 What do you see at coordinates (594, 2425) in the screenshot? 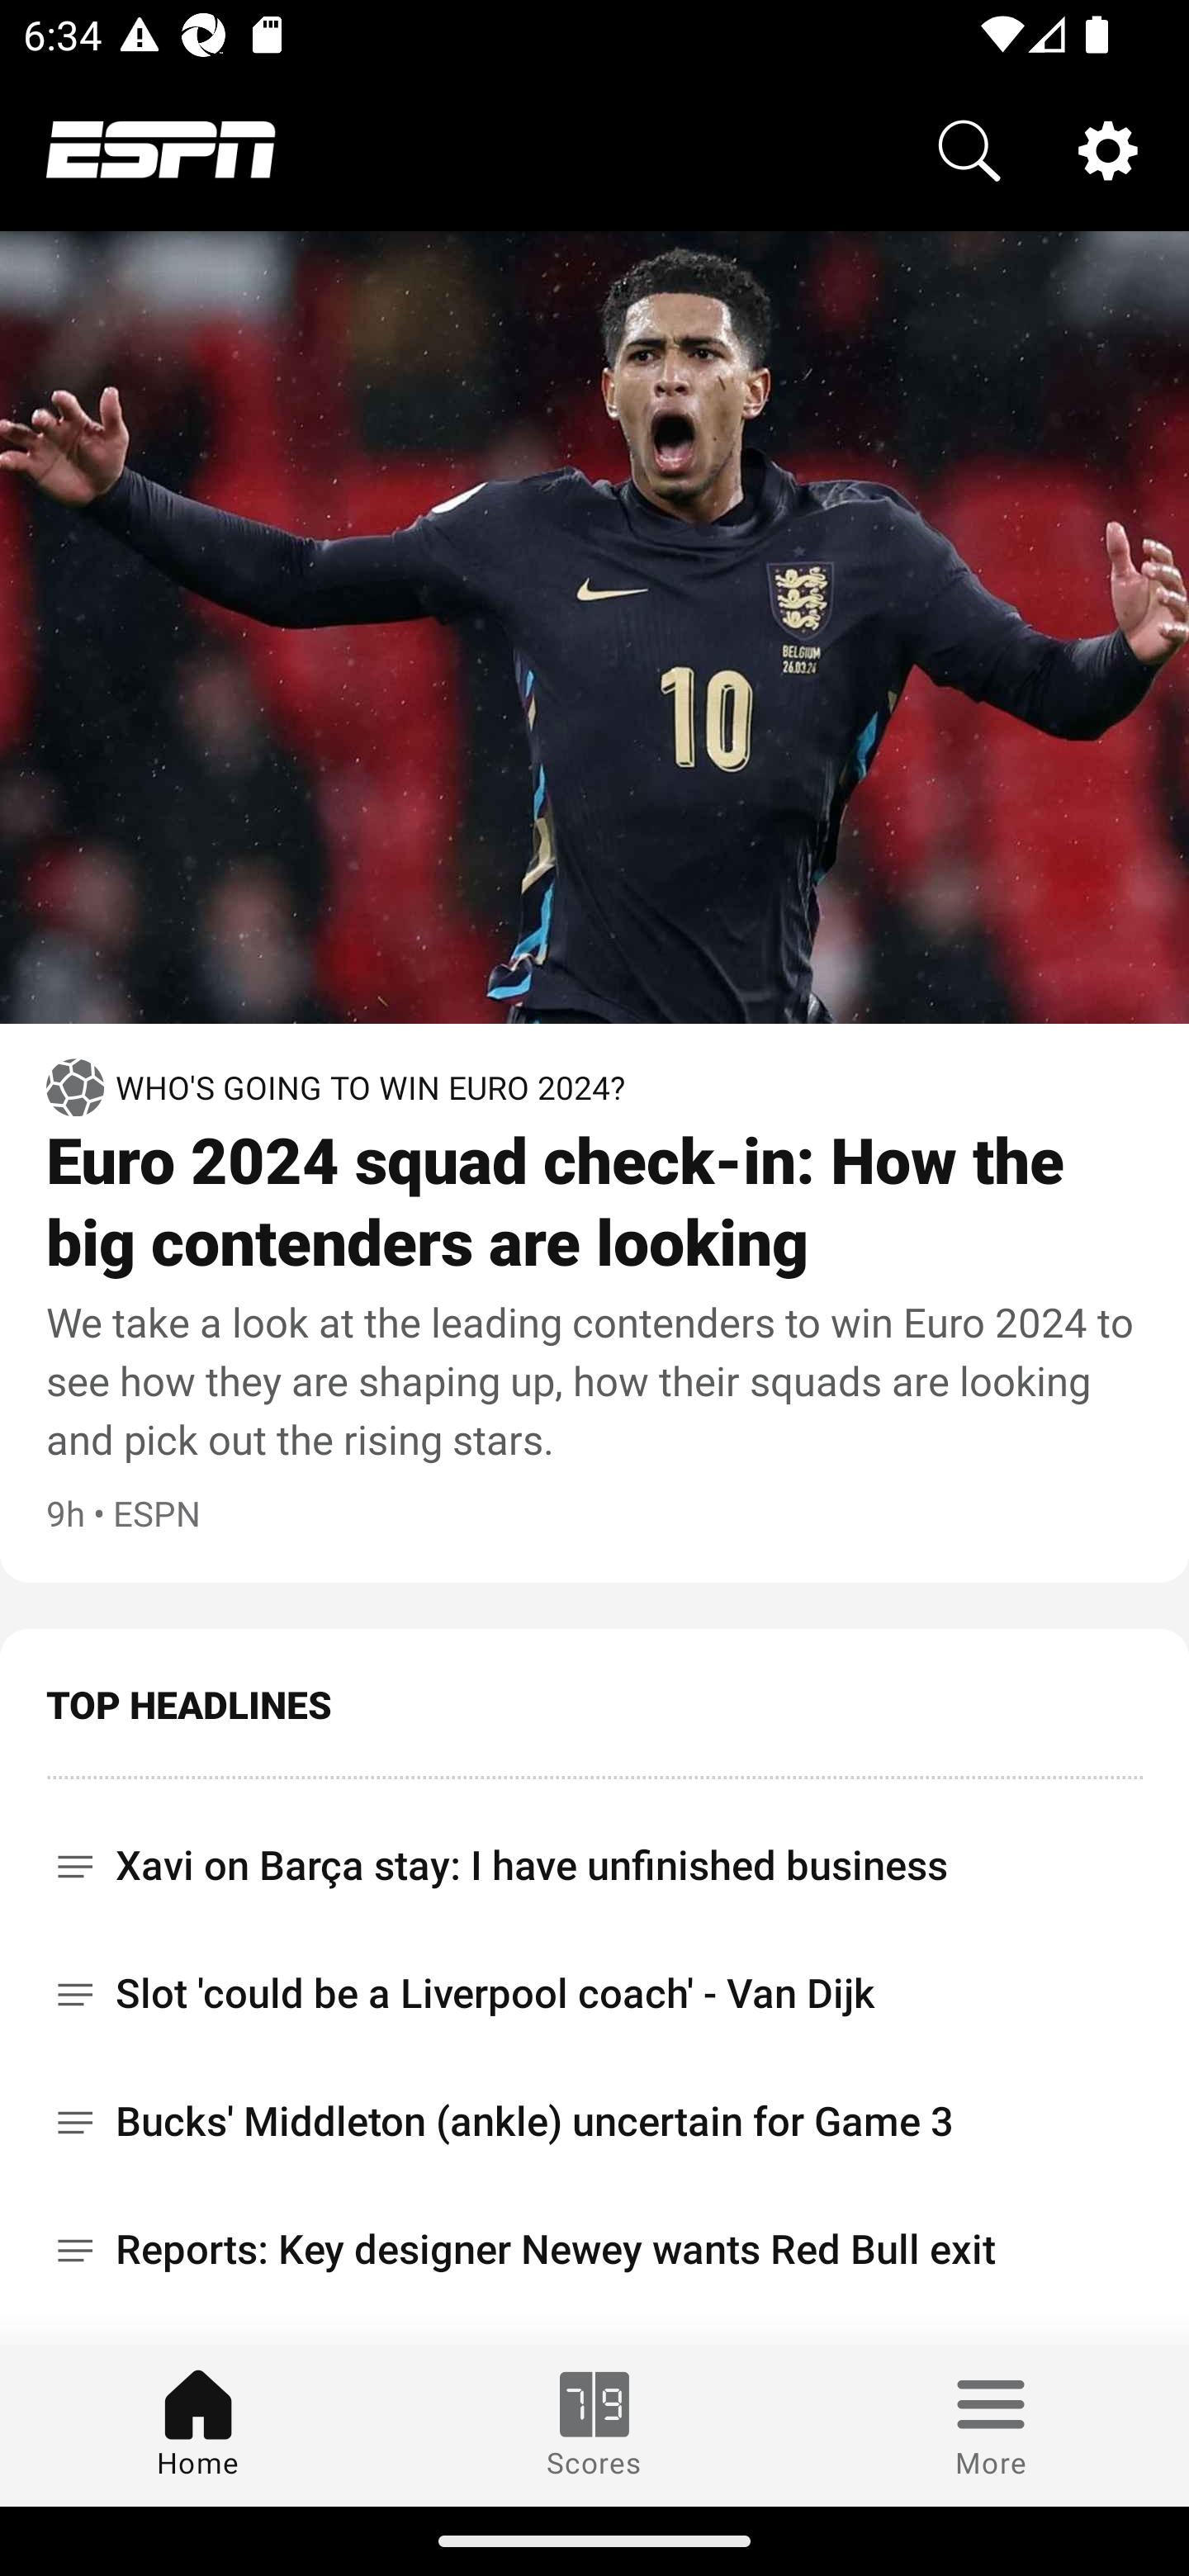
I see `Scores` at bounding box center [594, 2425].